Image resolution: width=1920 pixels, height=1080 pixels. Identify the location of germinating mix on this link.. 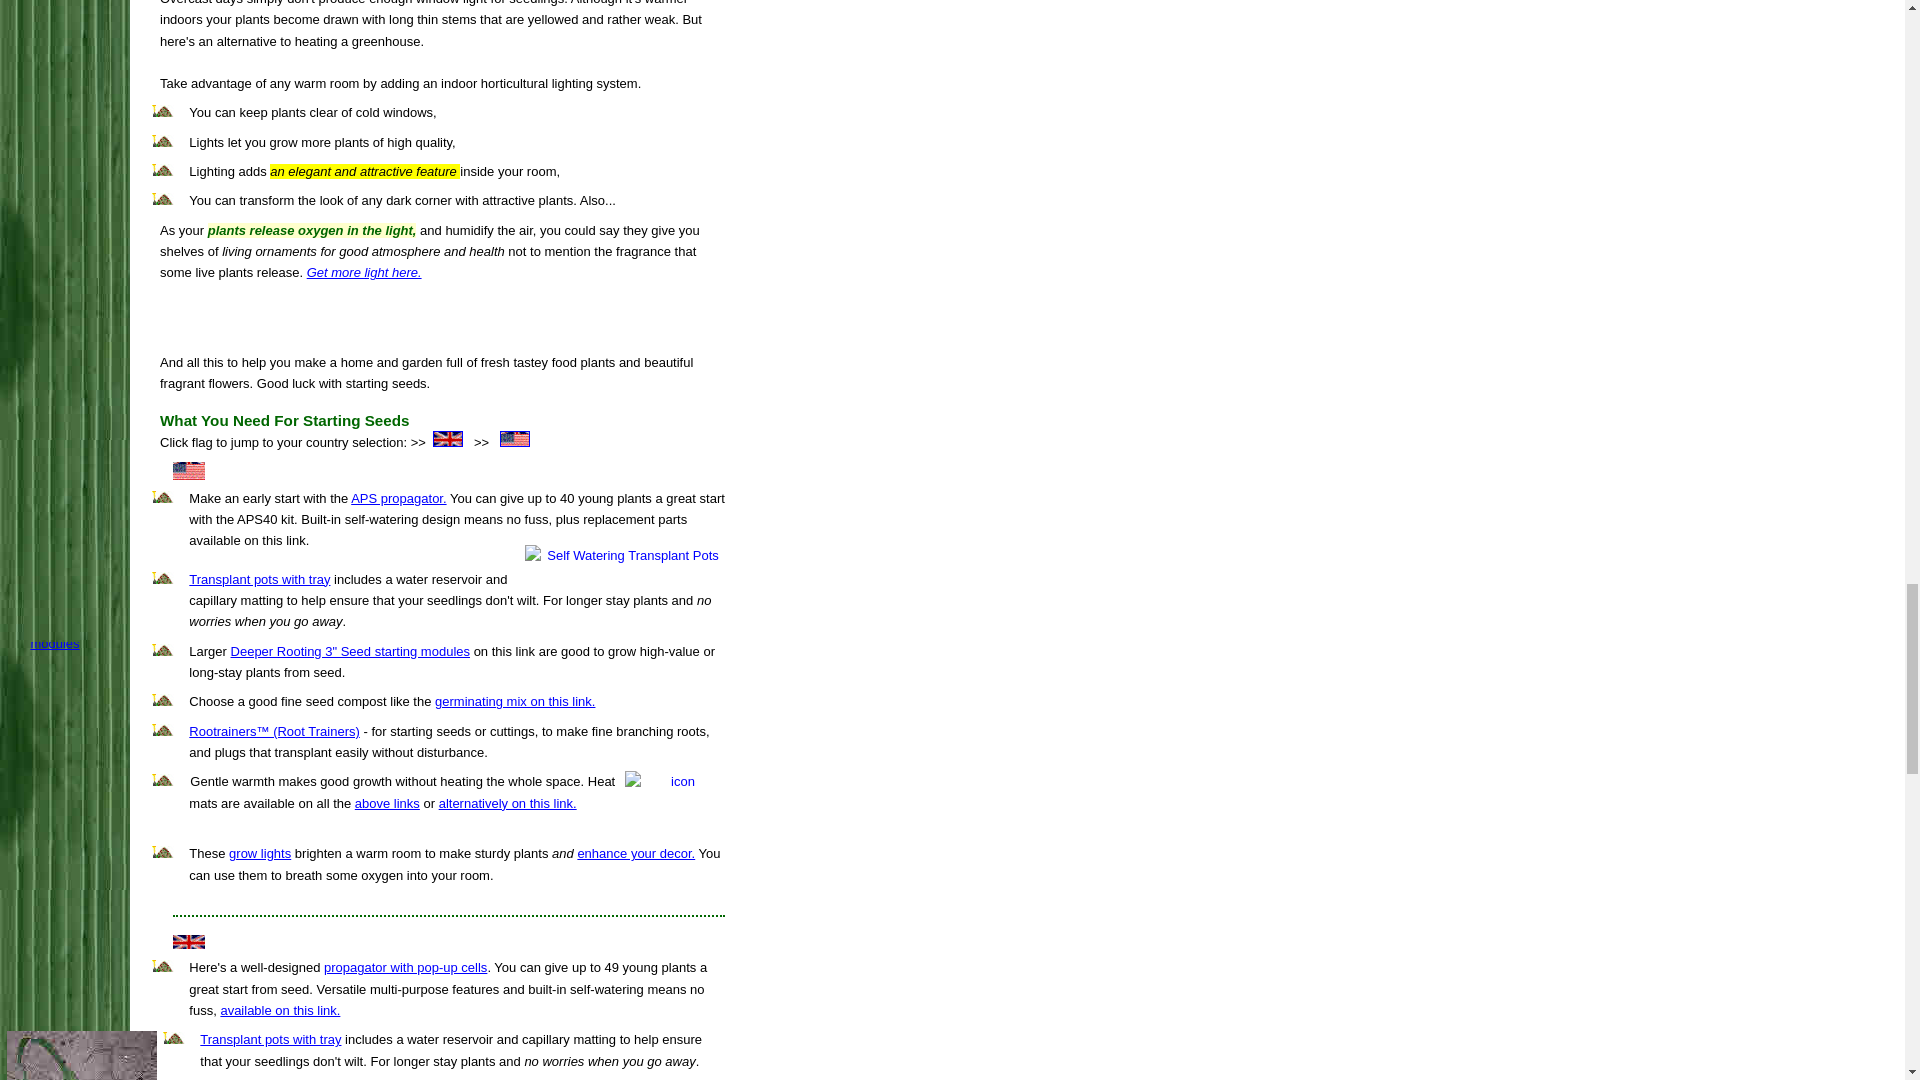
(517, 701).